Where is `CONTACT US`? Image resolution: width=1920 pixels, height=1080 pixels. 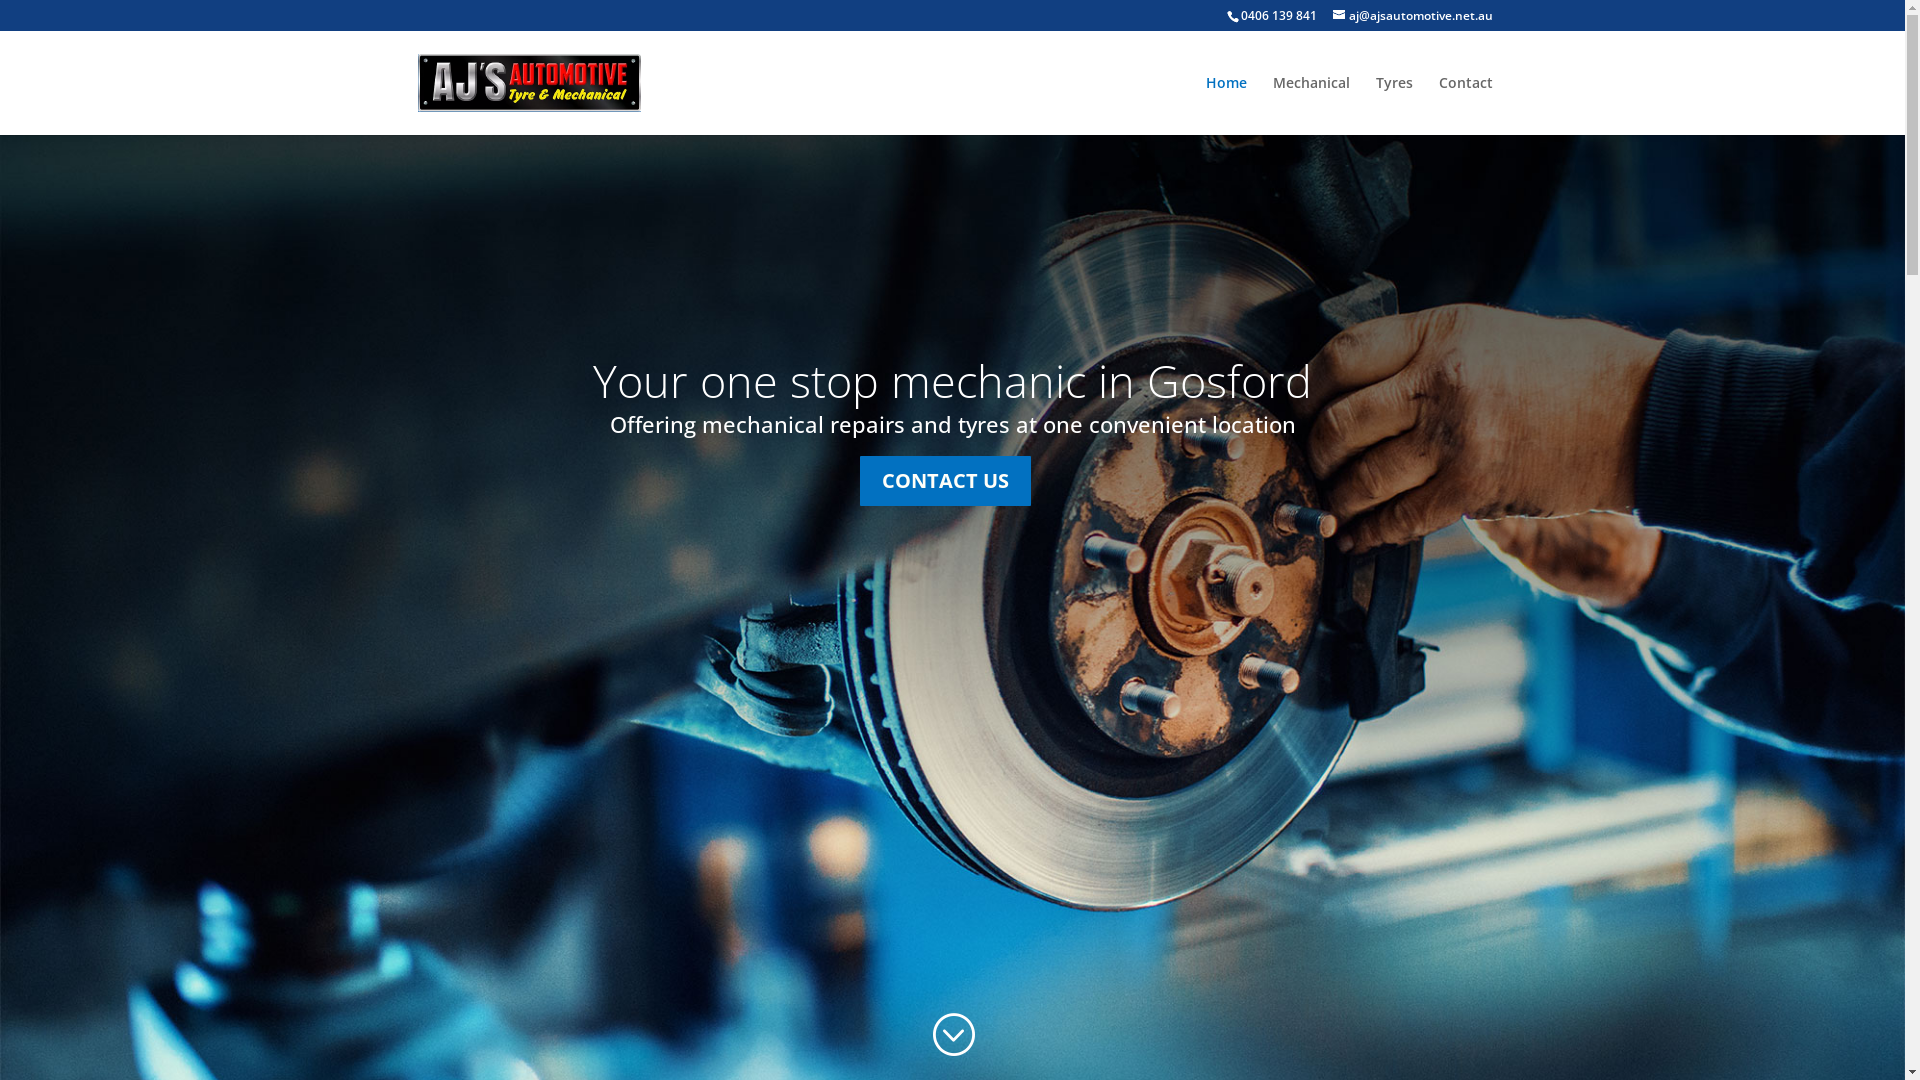
CONTACT US is located at coordinates (946, 481).